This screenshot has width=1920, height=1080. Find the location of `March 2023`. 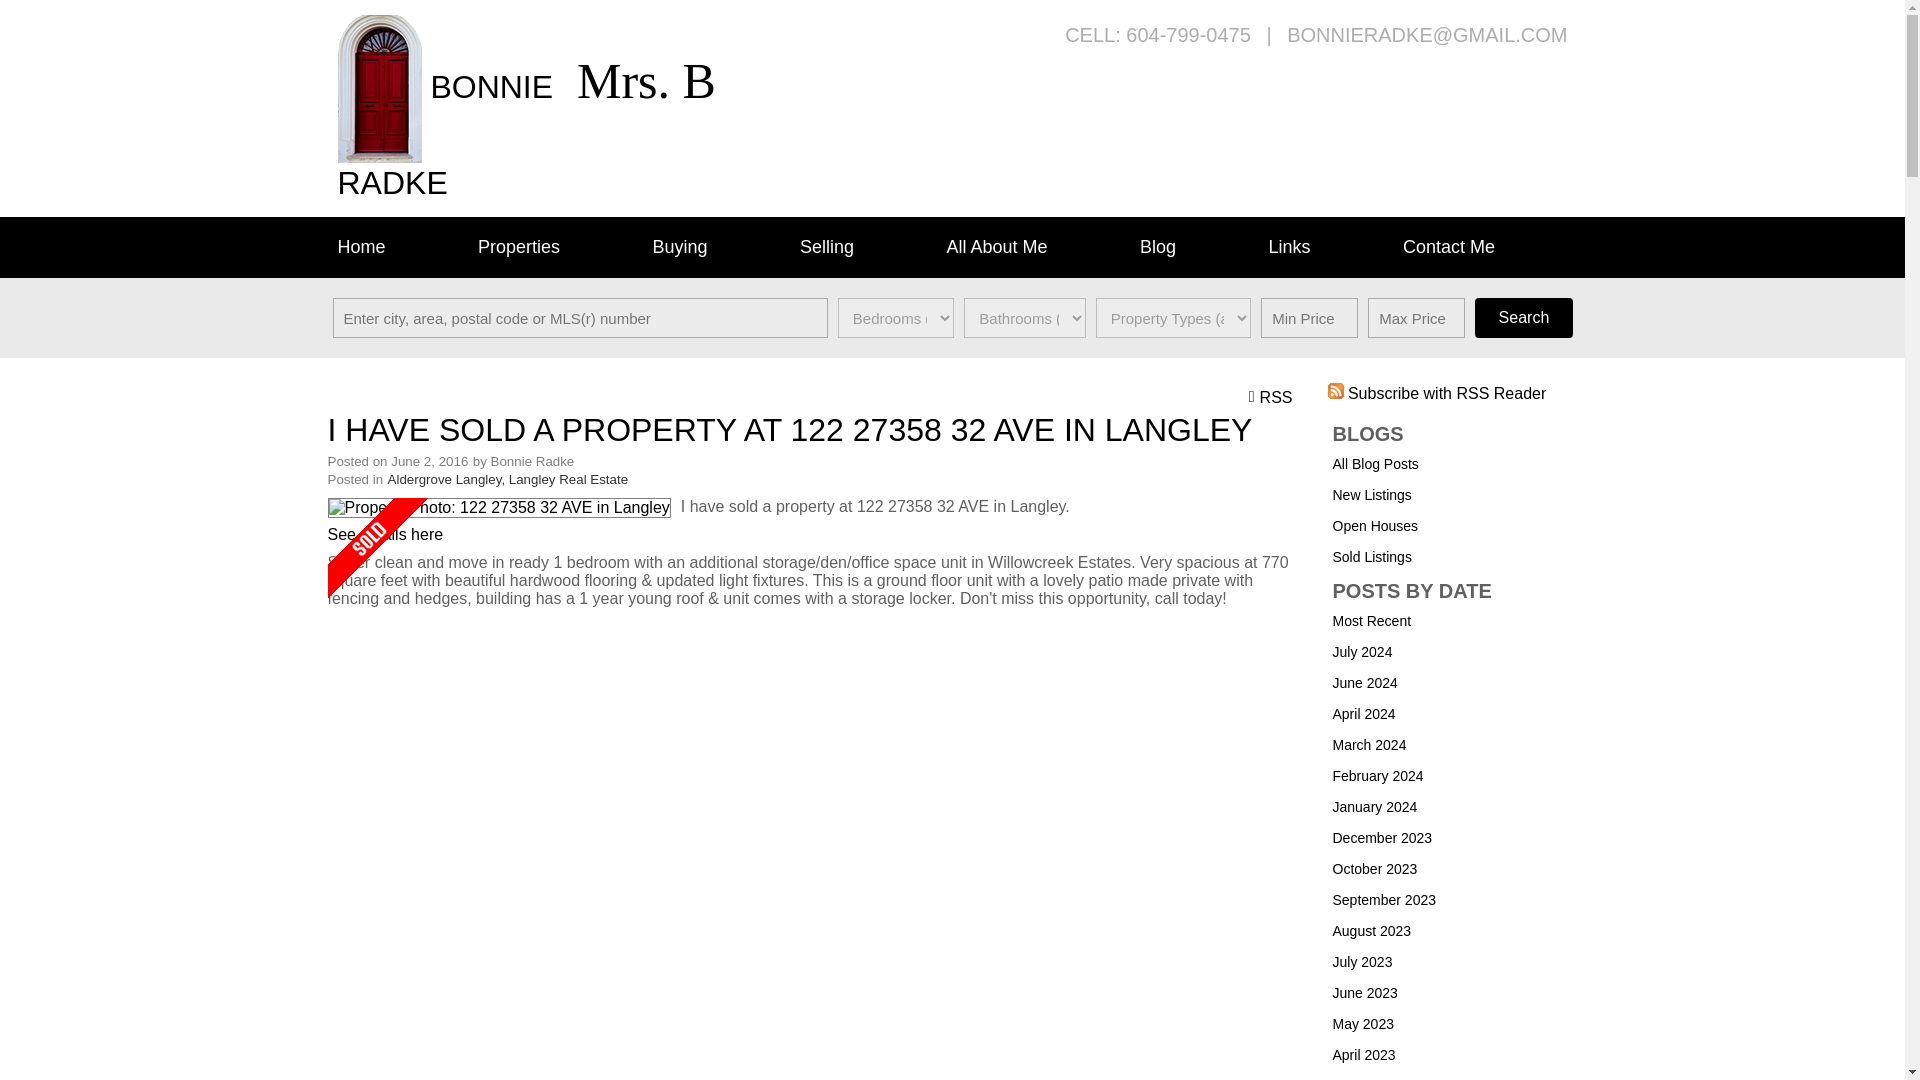

March 2023 is located at coordinates (1368, 1078).